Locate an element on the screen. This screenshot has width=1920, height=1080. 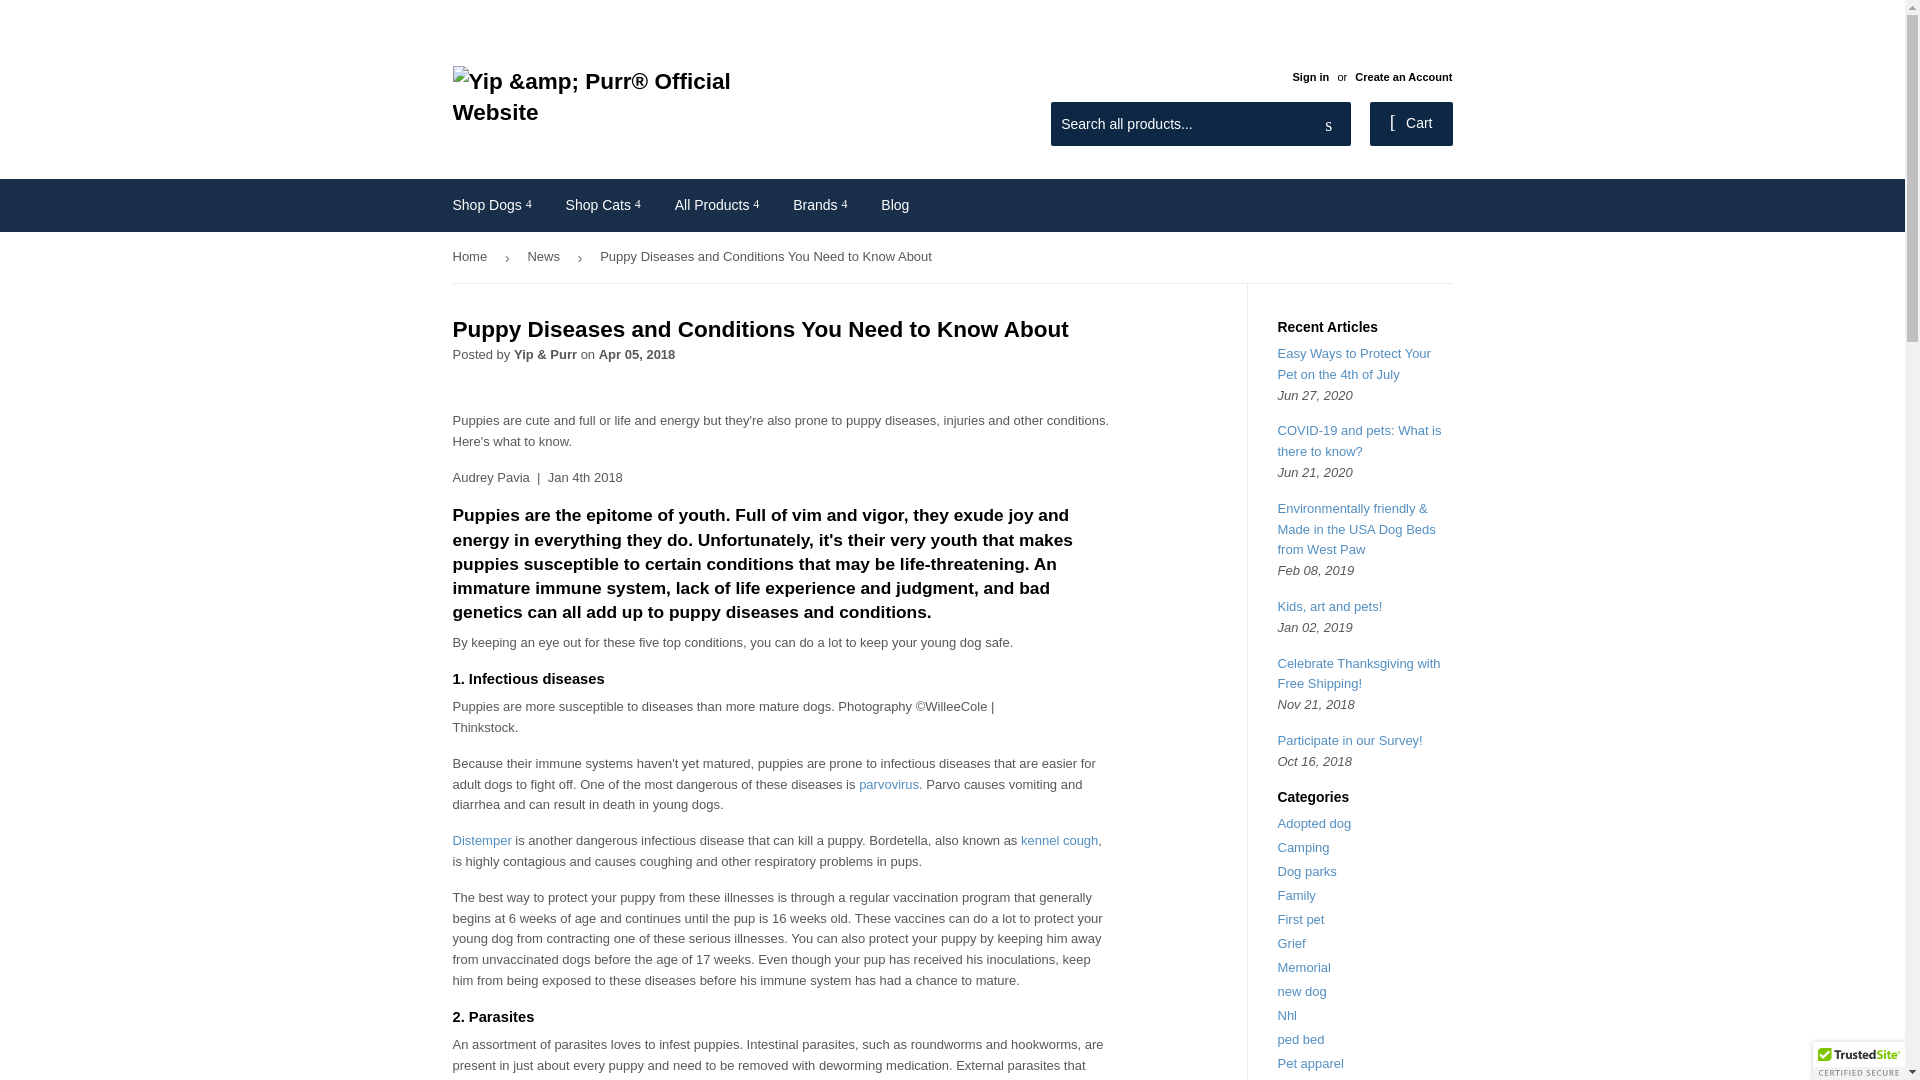
Show articles tagged Family is located at coordinates (1296, 894).